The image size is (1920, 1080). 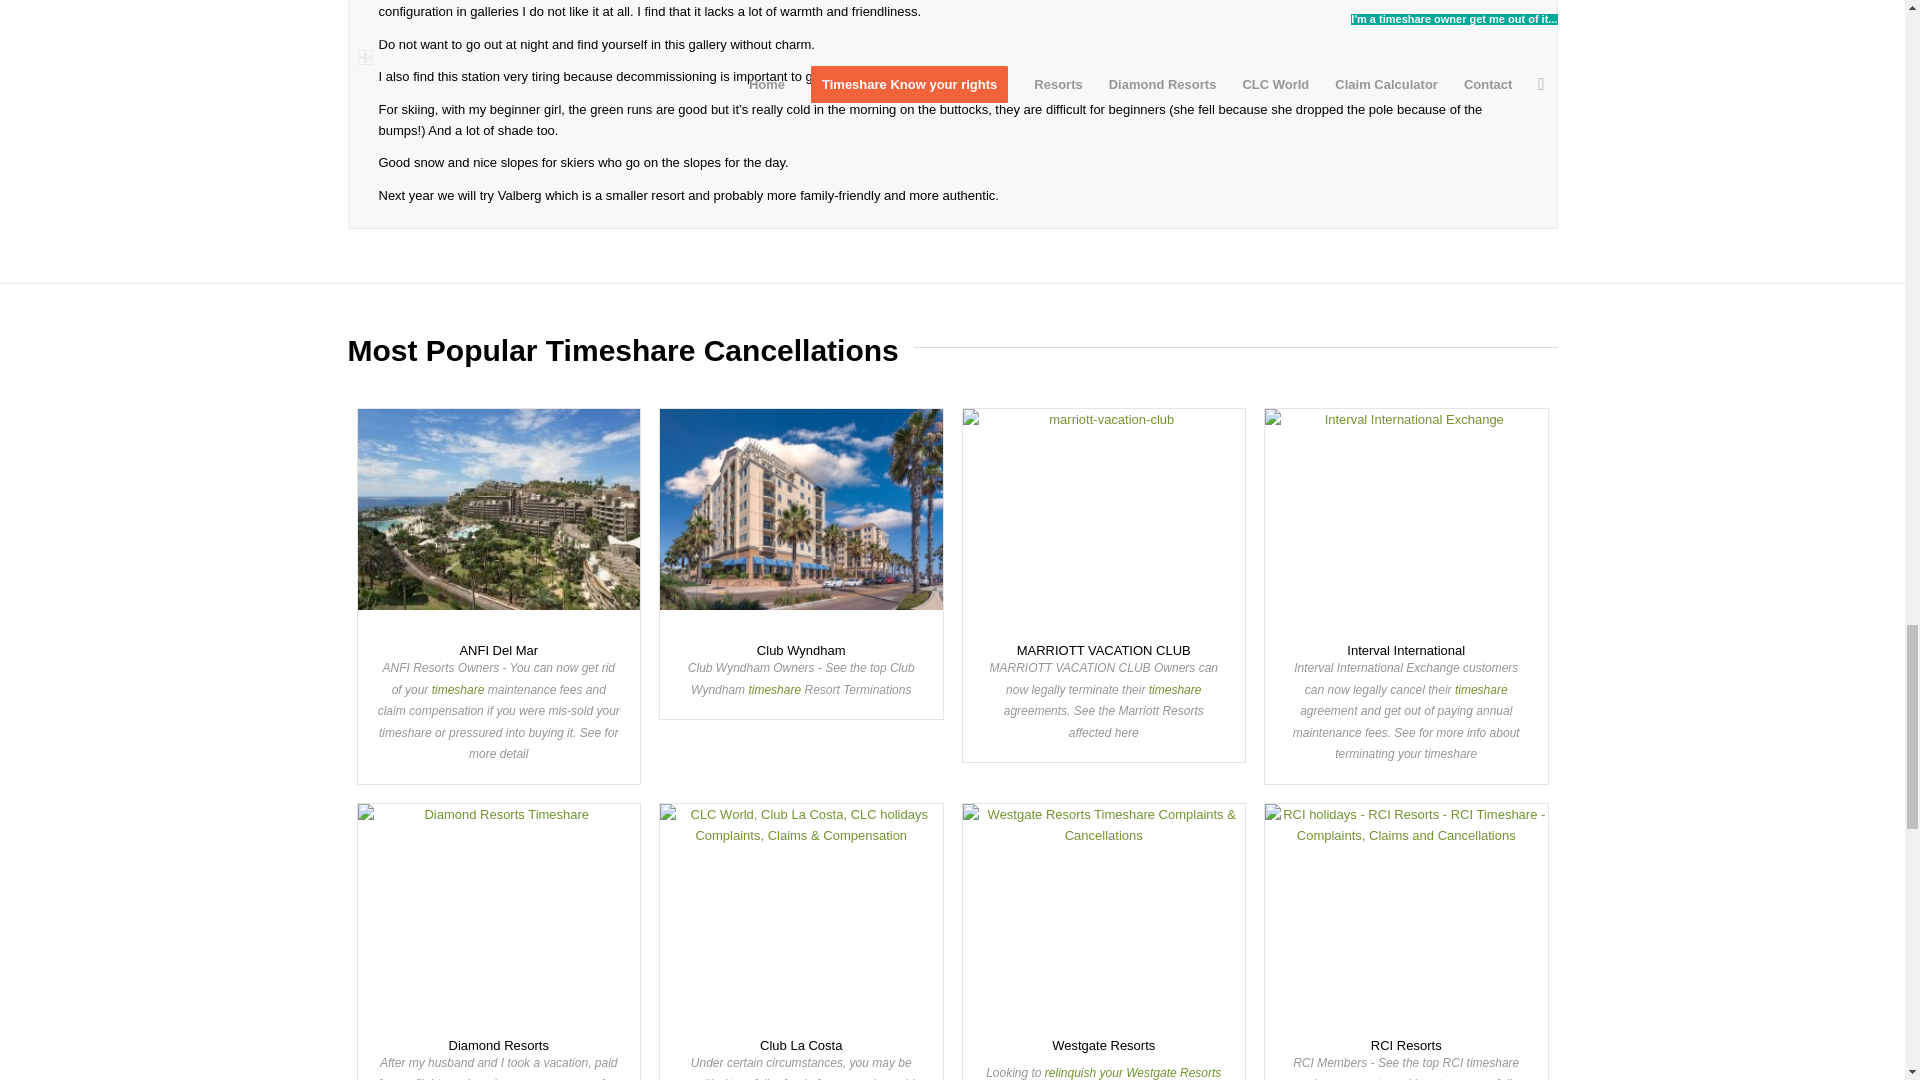 I want to click on Interval International, so click(x=1406, y=516).